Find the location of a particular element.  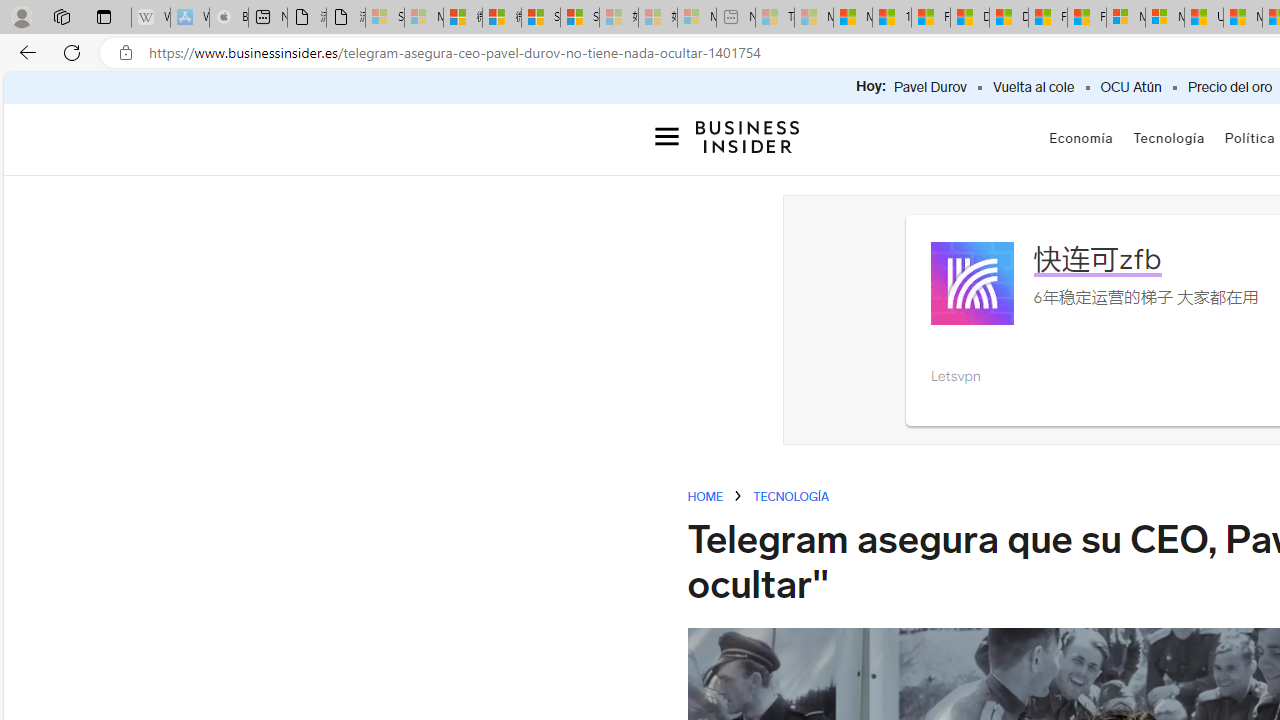

Vuelta al cole is located at coordinates (1033, 88).